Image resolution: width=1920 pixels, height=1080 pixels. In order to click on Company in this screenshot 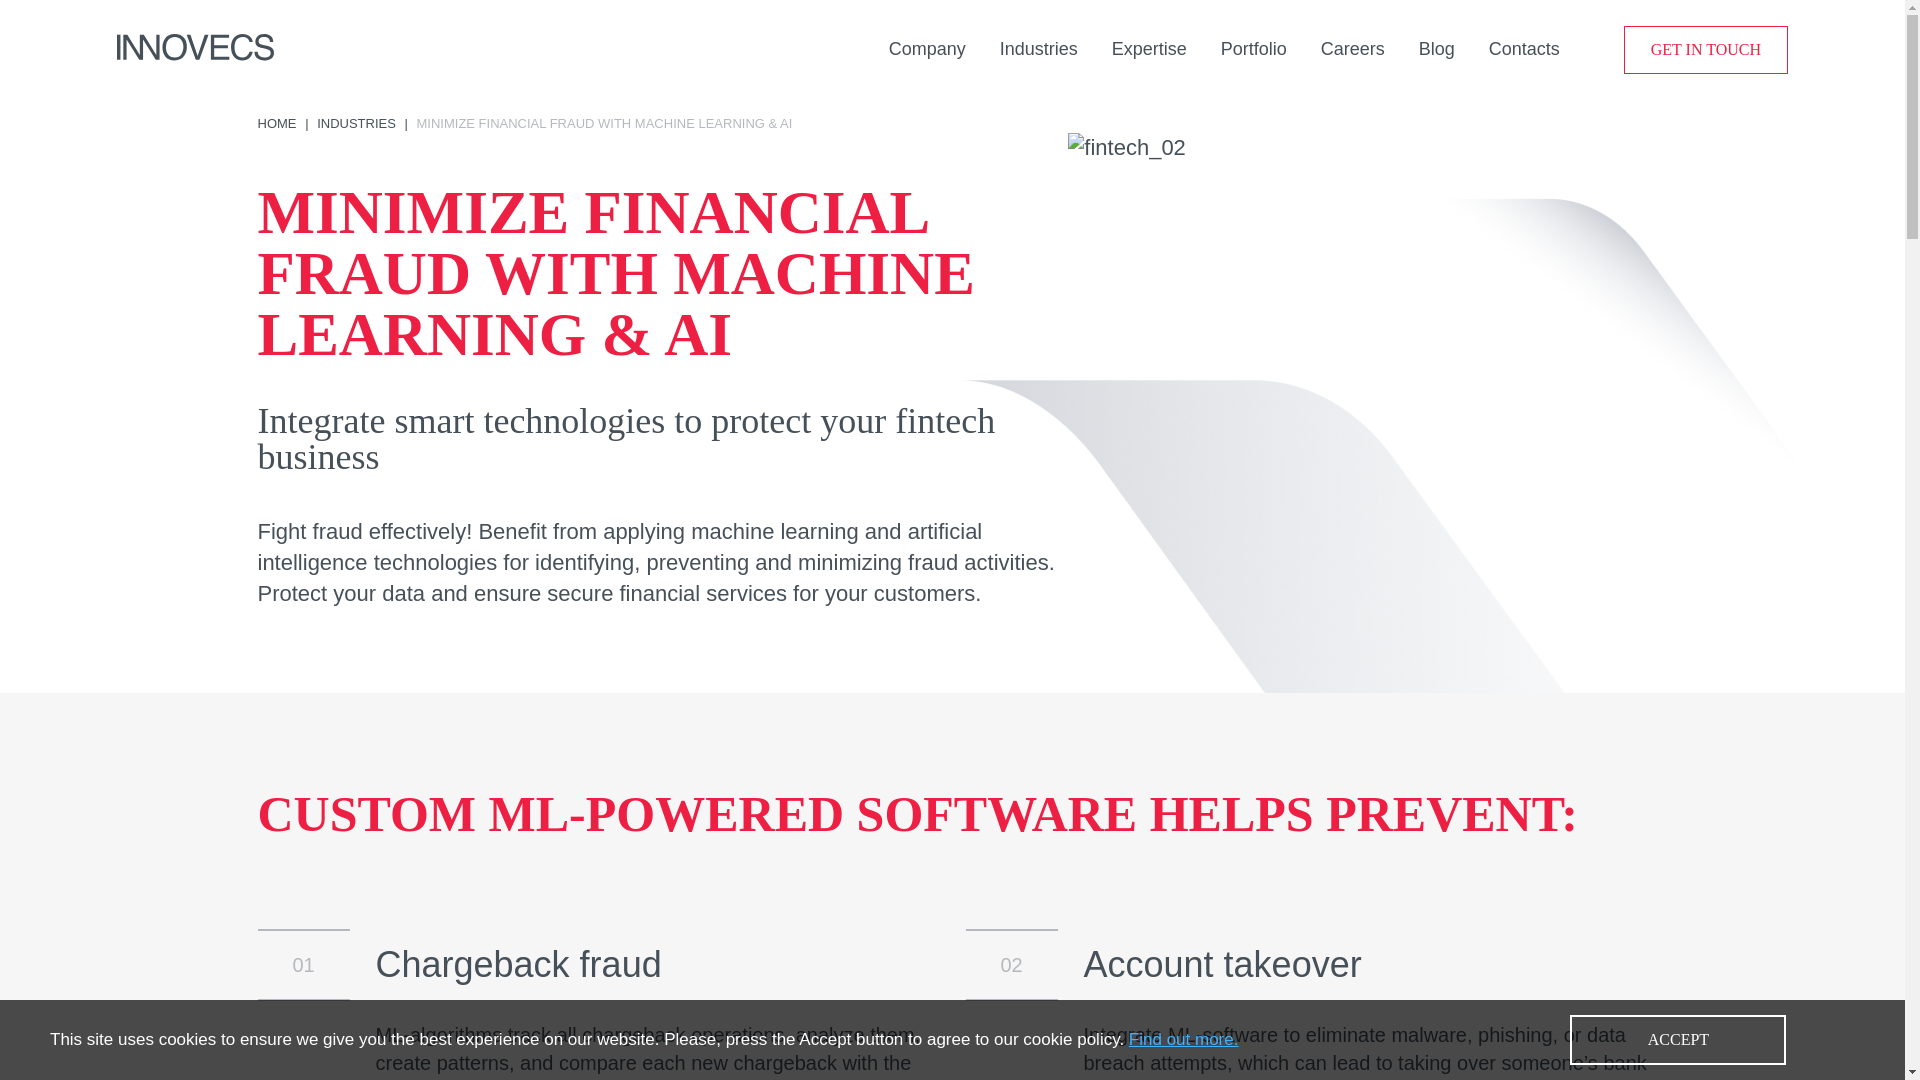, I will do `click(926, 48)`.